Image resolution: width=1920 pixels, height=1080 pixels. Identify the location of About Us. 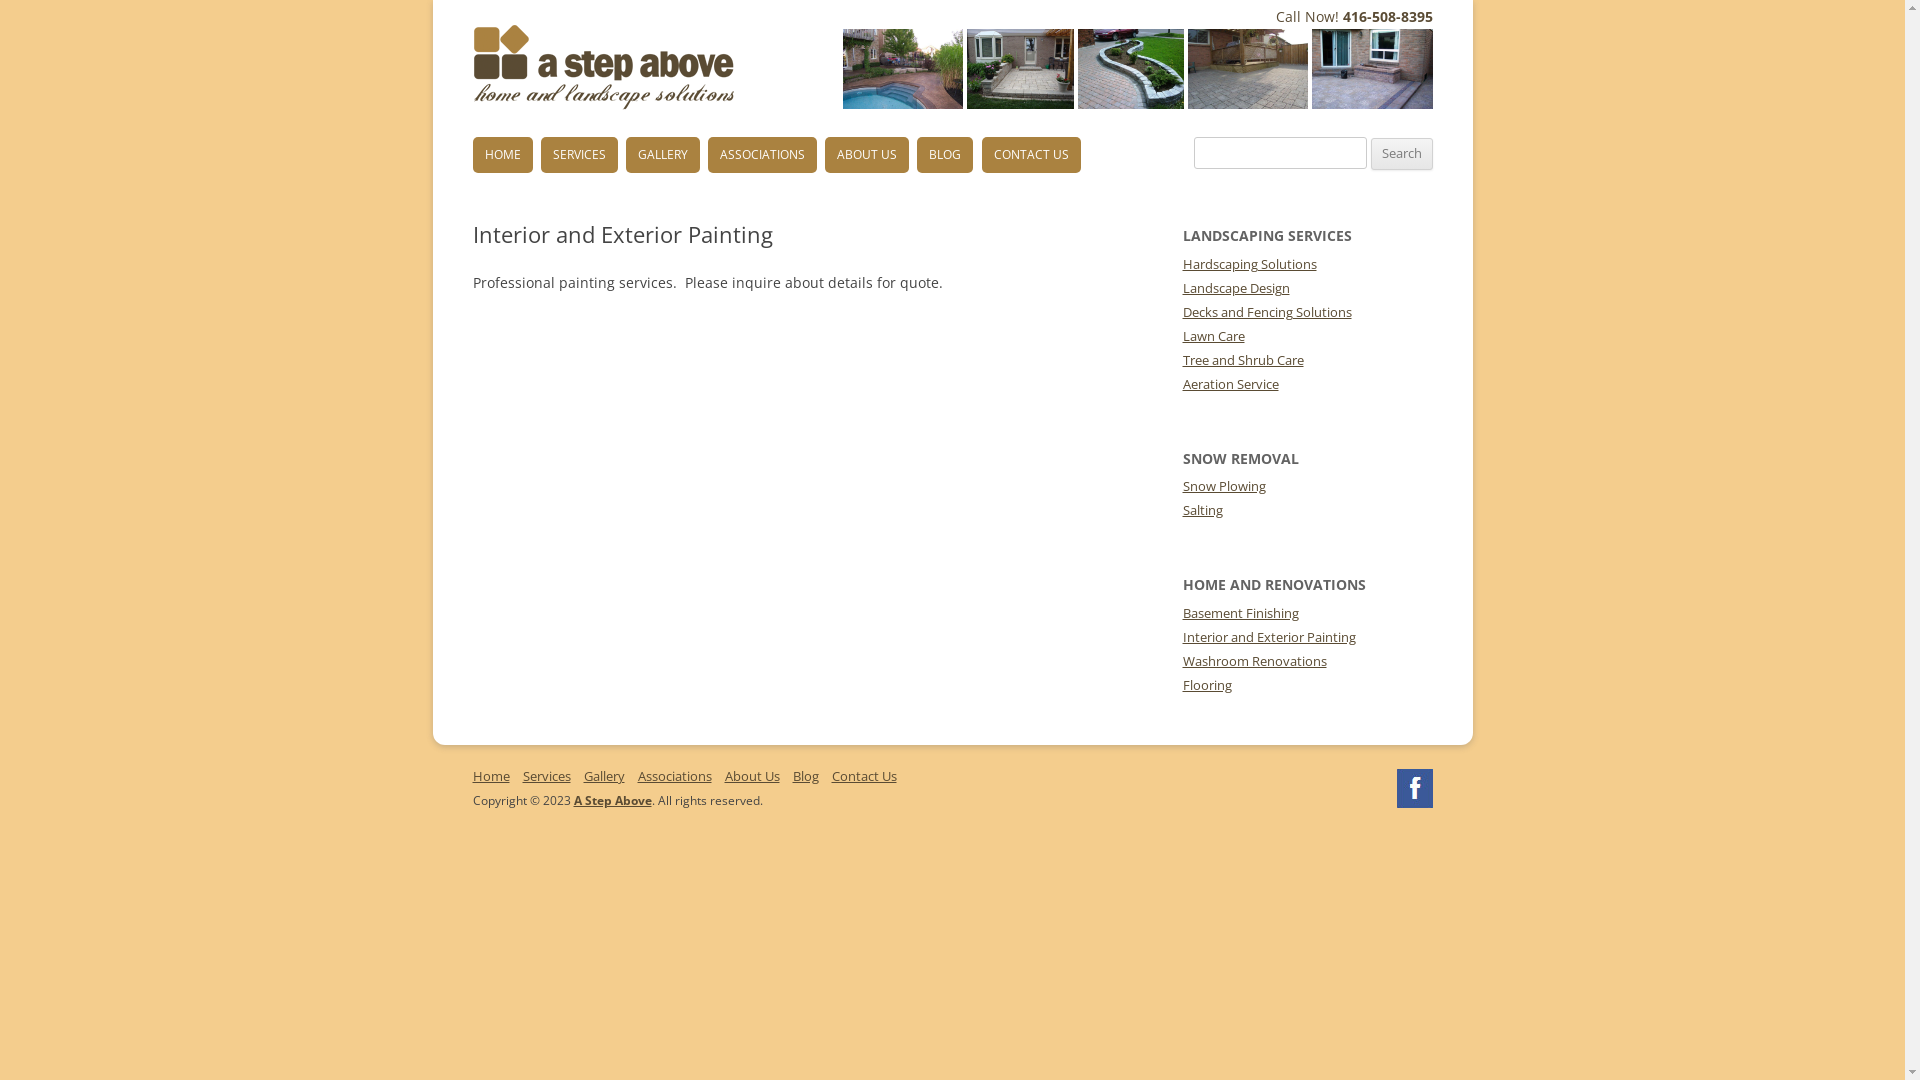
(752, 776).